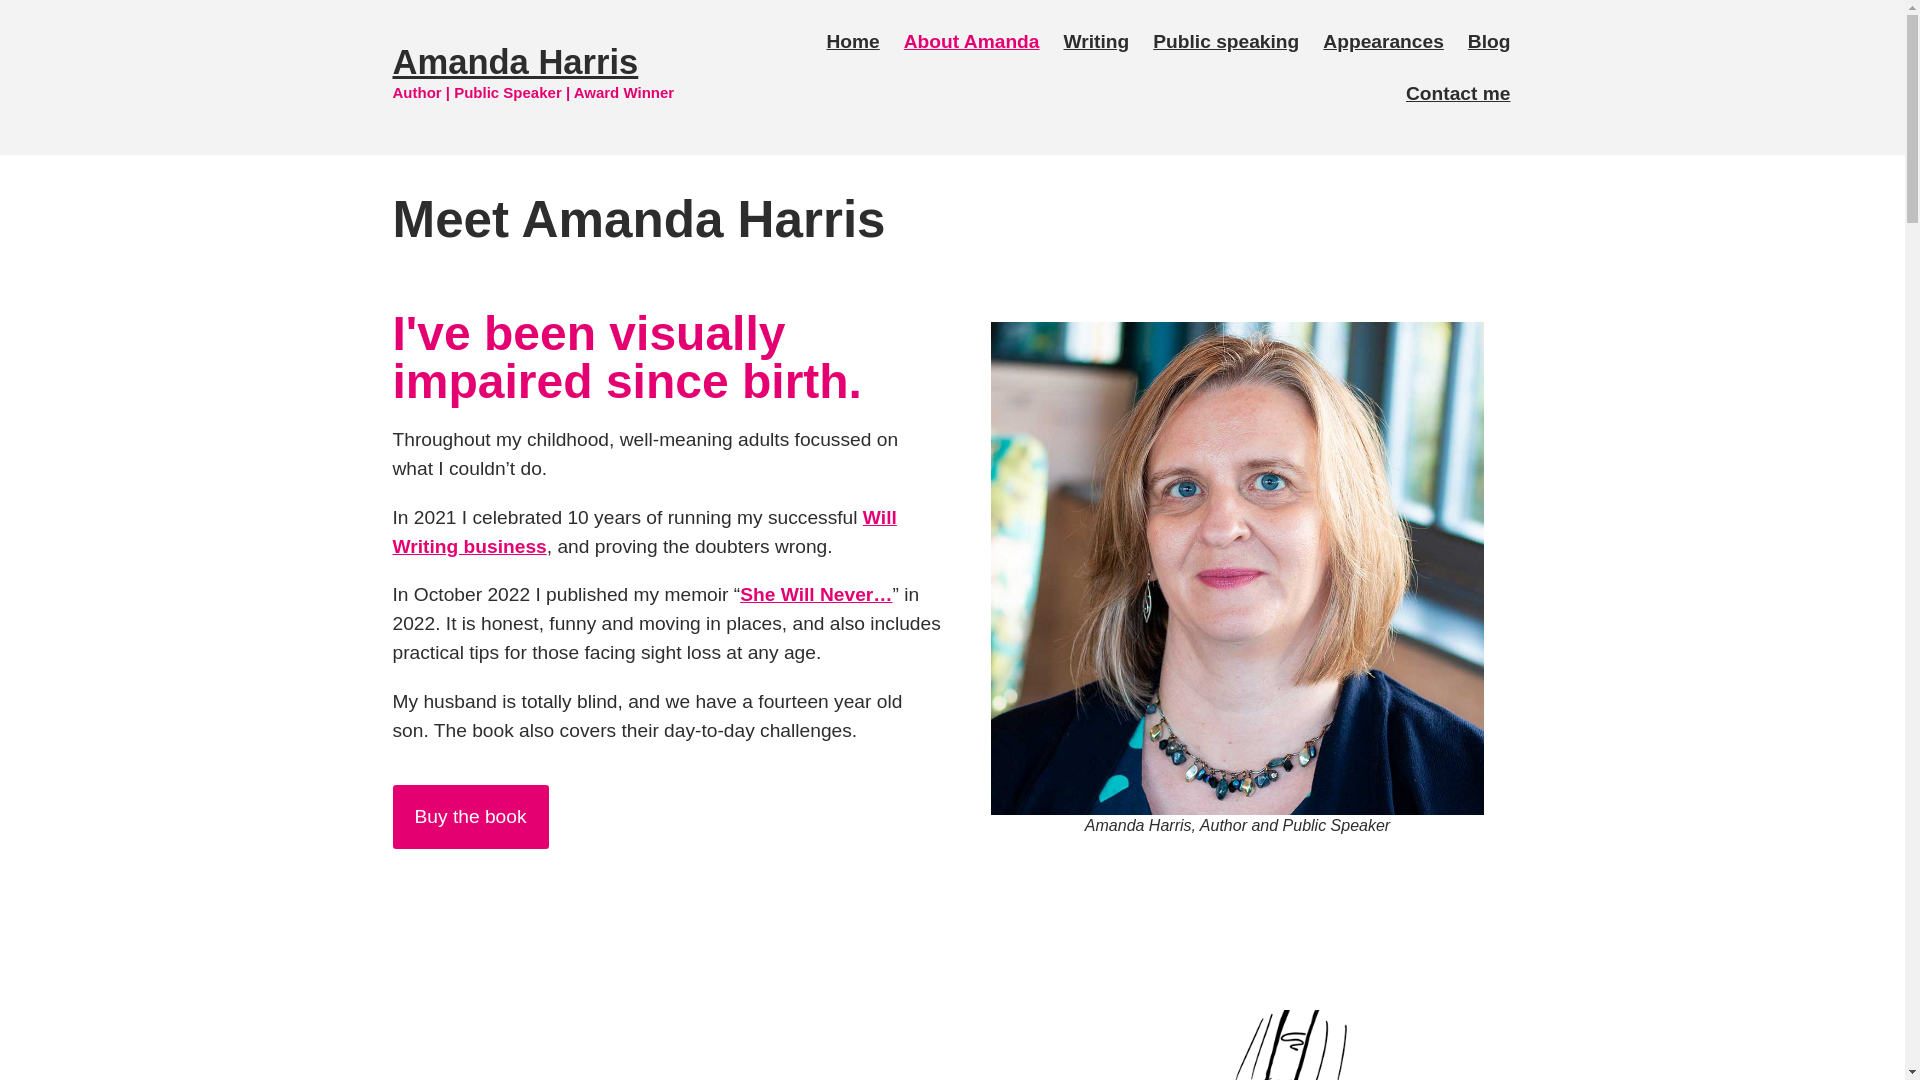  What do you see at coordinates (1458, 94) in the screenshot?
I see `Contact me` at bounding box center [1458, 94].